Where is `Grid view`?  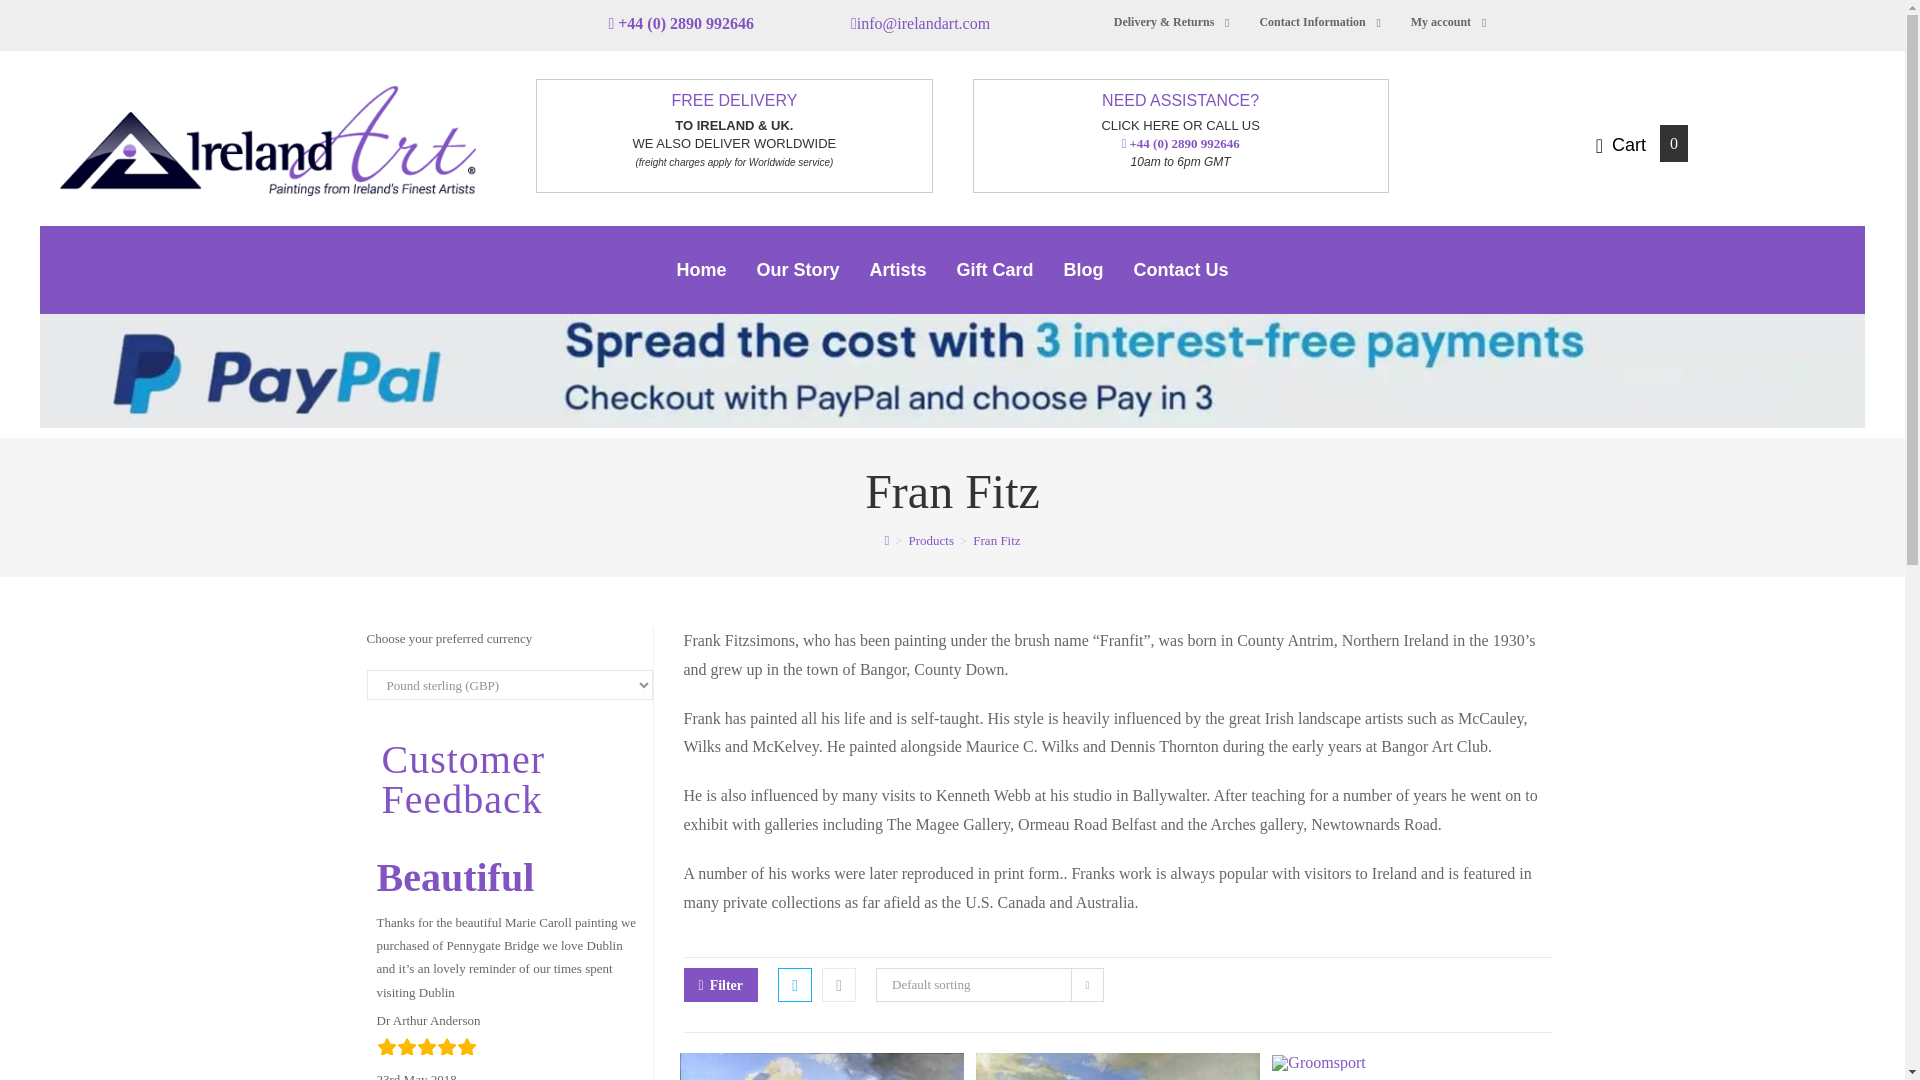 Grid view is located at coordinates (794, 984).